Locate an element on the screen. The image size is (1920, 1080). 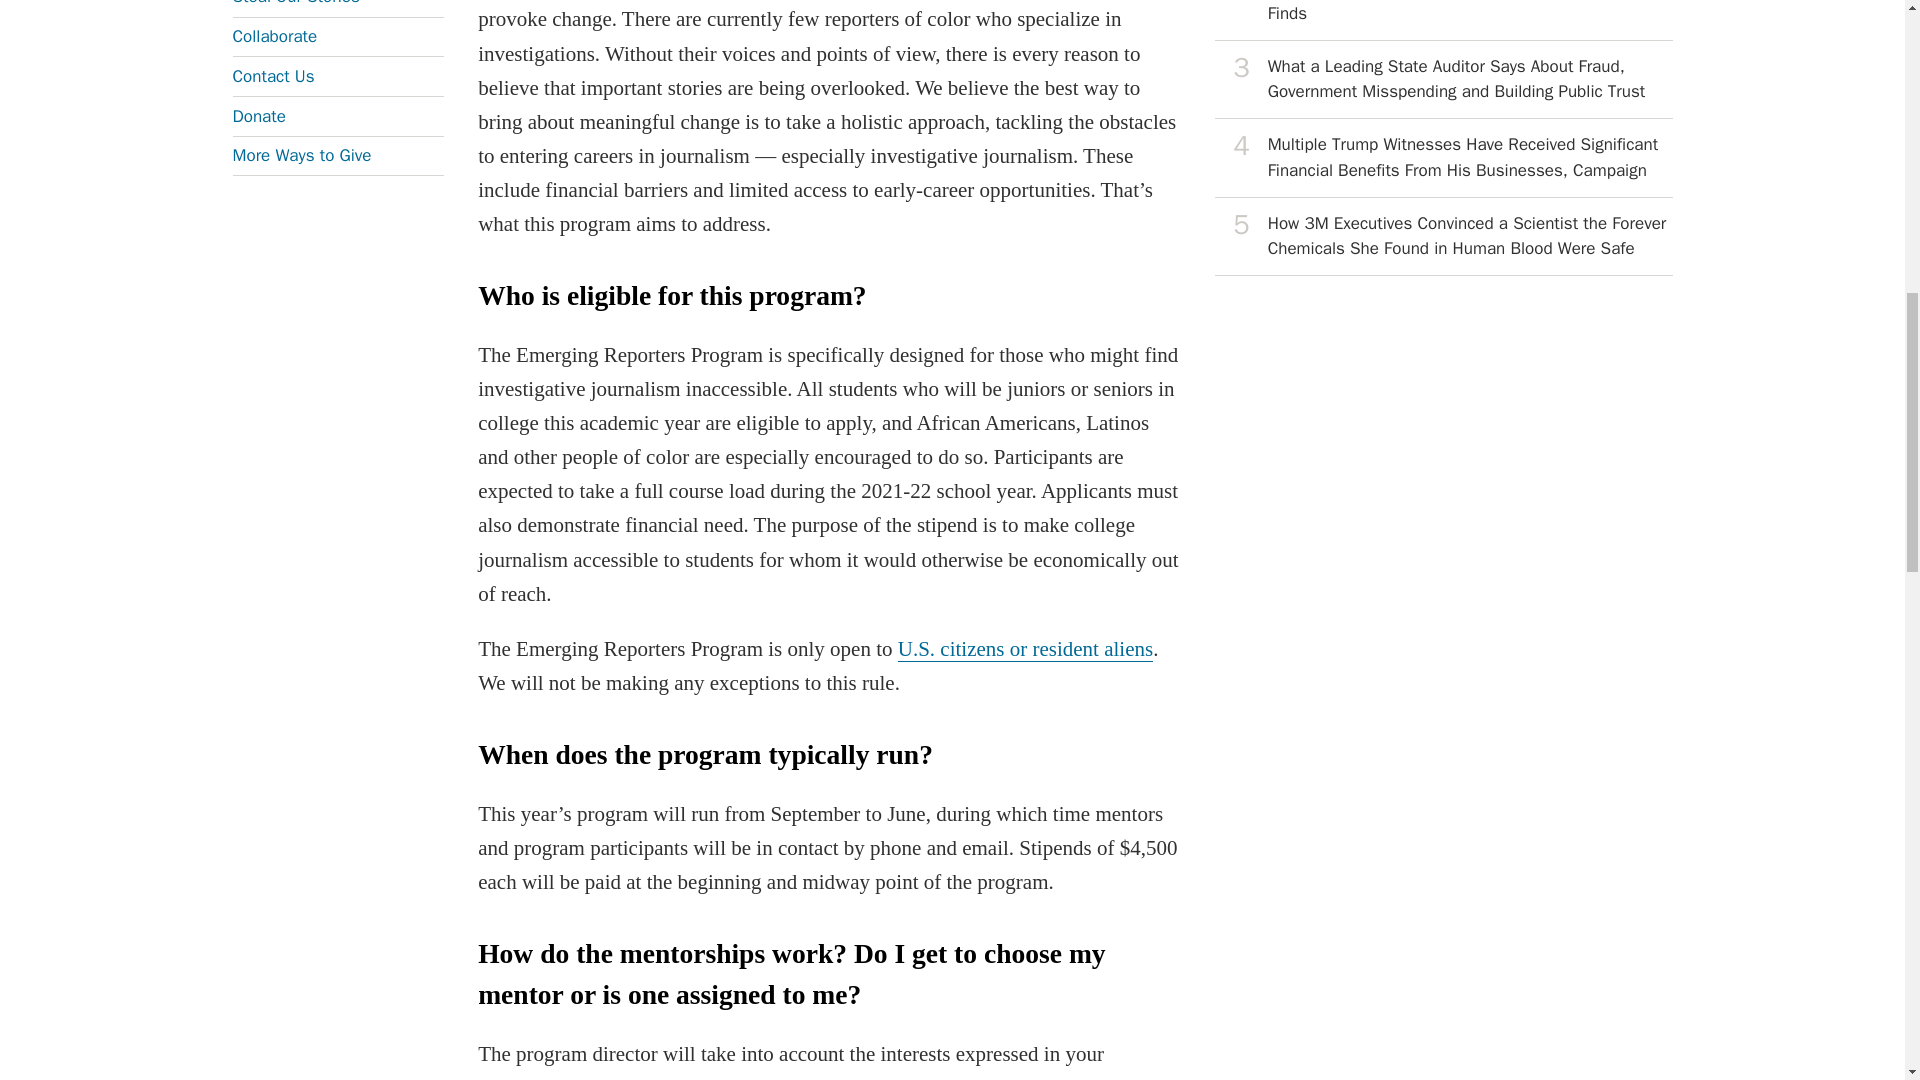
View this is located at coordinates (1444, 80).